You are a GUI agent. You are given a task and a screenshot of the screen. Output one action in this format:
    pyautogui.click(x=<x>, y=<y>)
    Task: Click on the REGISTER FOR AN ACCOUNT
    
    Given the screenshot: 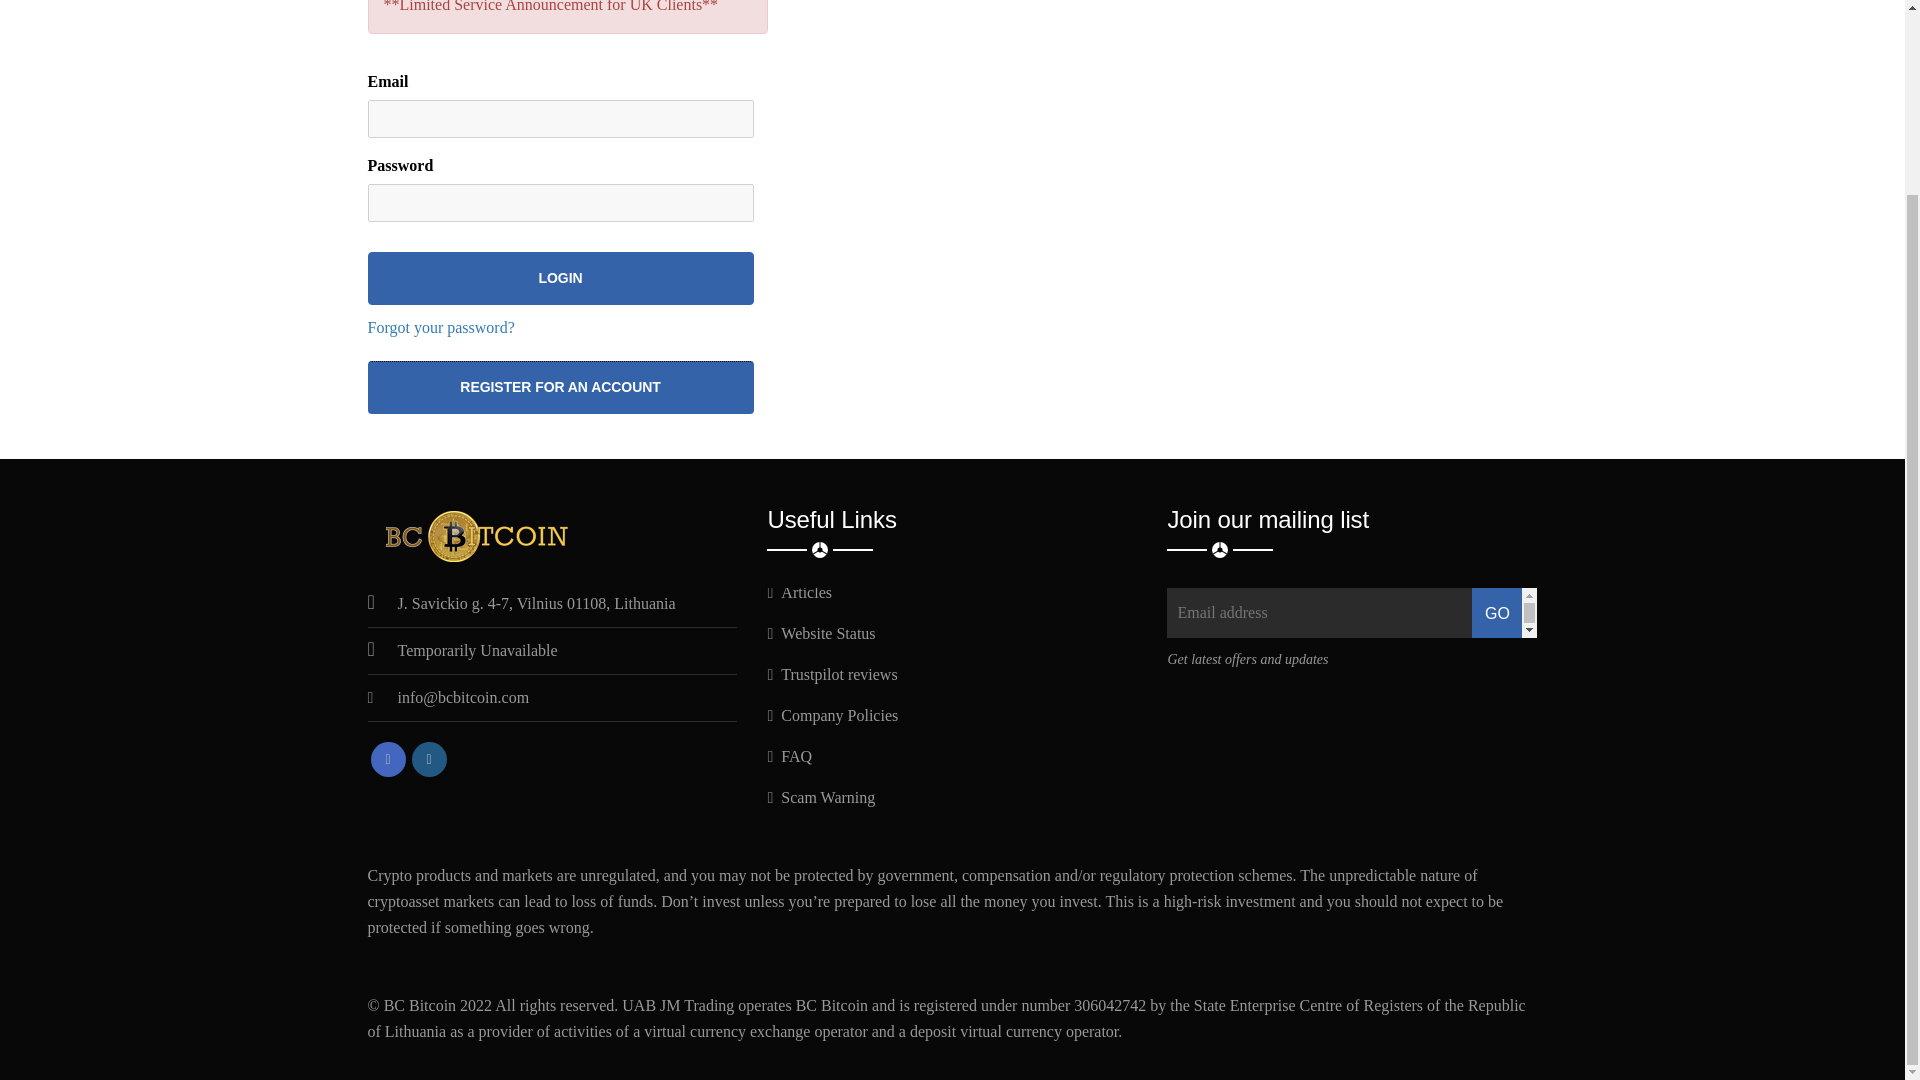 What is the action you would take?
    pyautogui.click(x=560, y=387)
    